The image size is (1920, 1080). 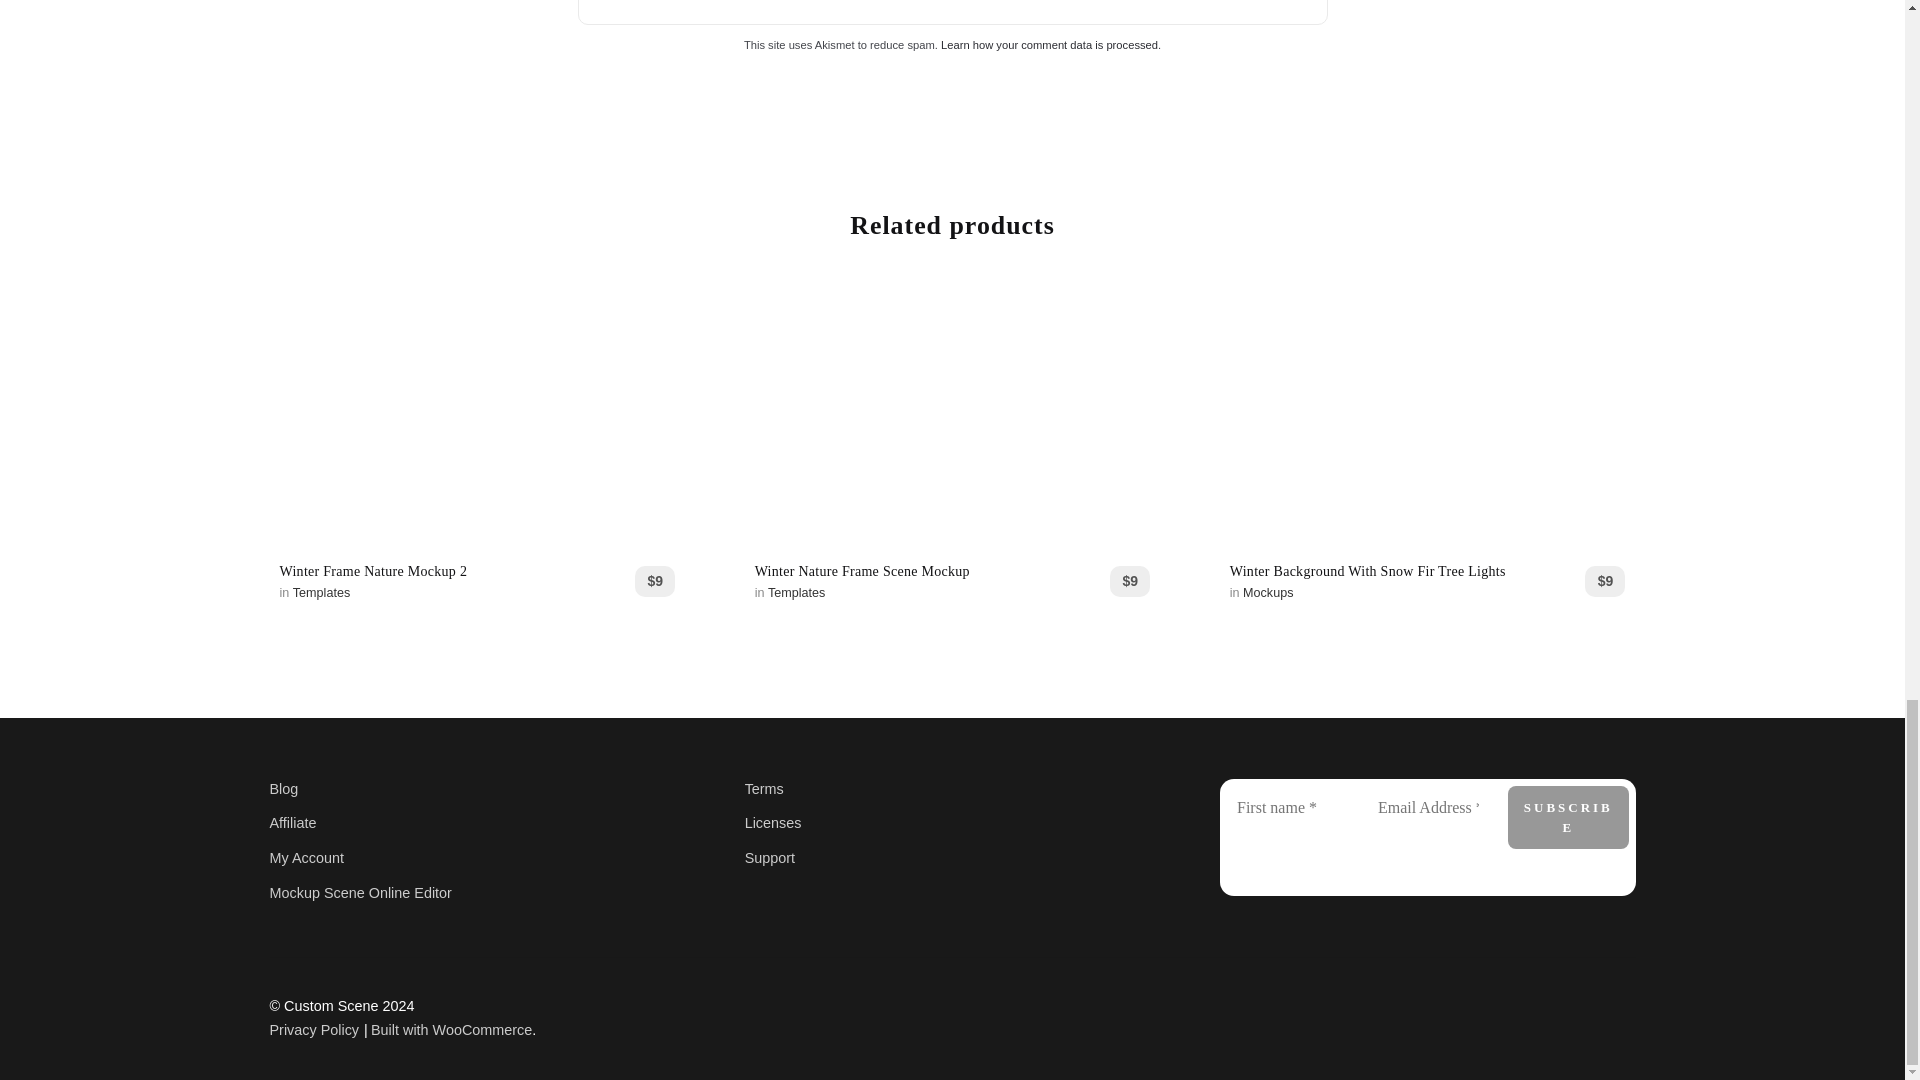 I want to click on WooCommerce - The Best eCommerce Platform for WordPress, so click(x=450, y=1029).